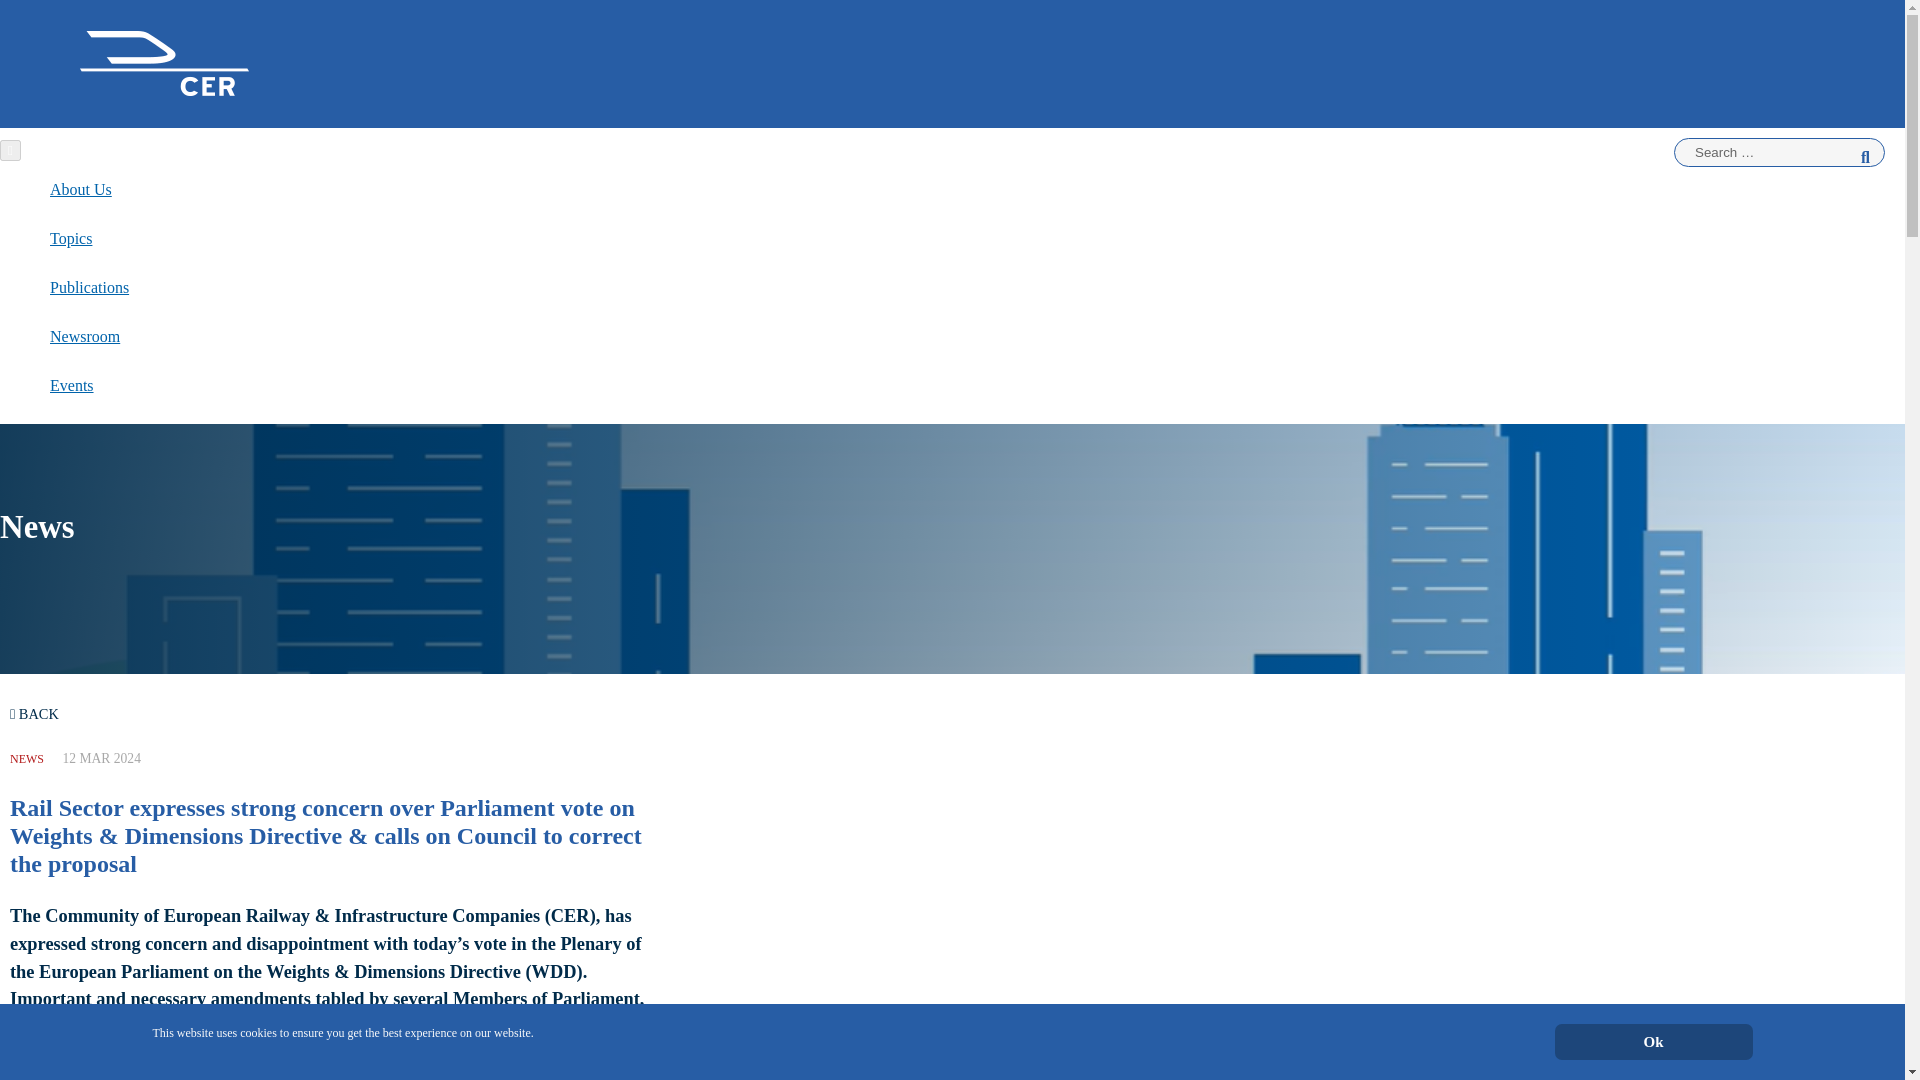 This screenshot has height=1080, width=1920. I want to click on Topics, so click(70, 238).